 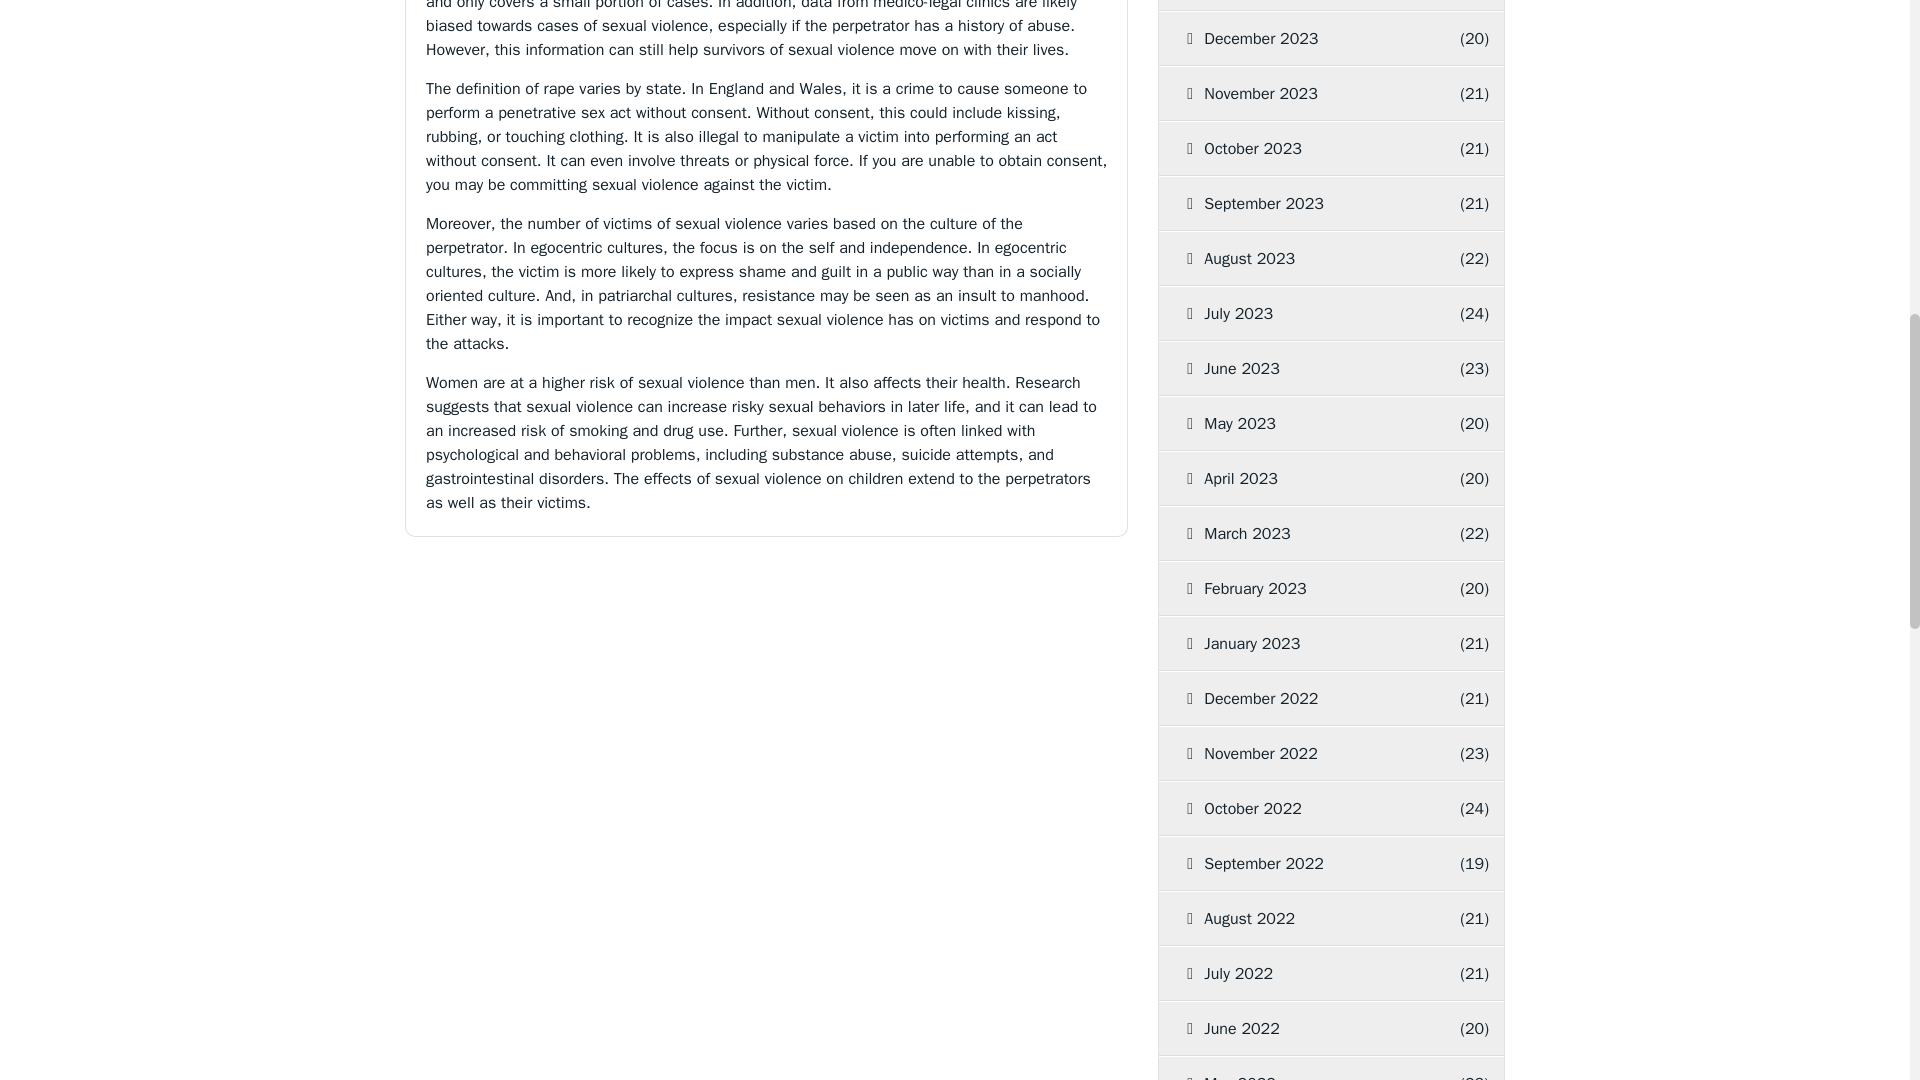 I want to click on January 2023, so click(x=1307, y=643).